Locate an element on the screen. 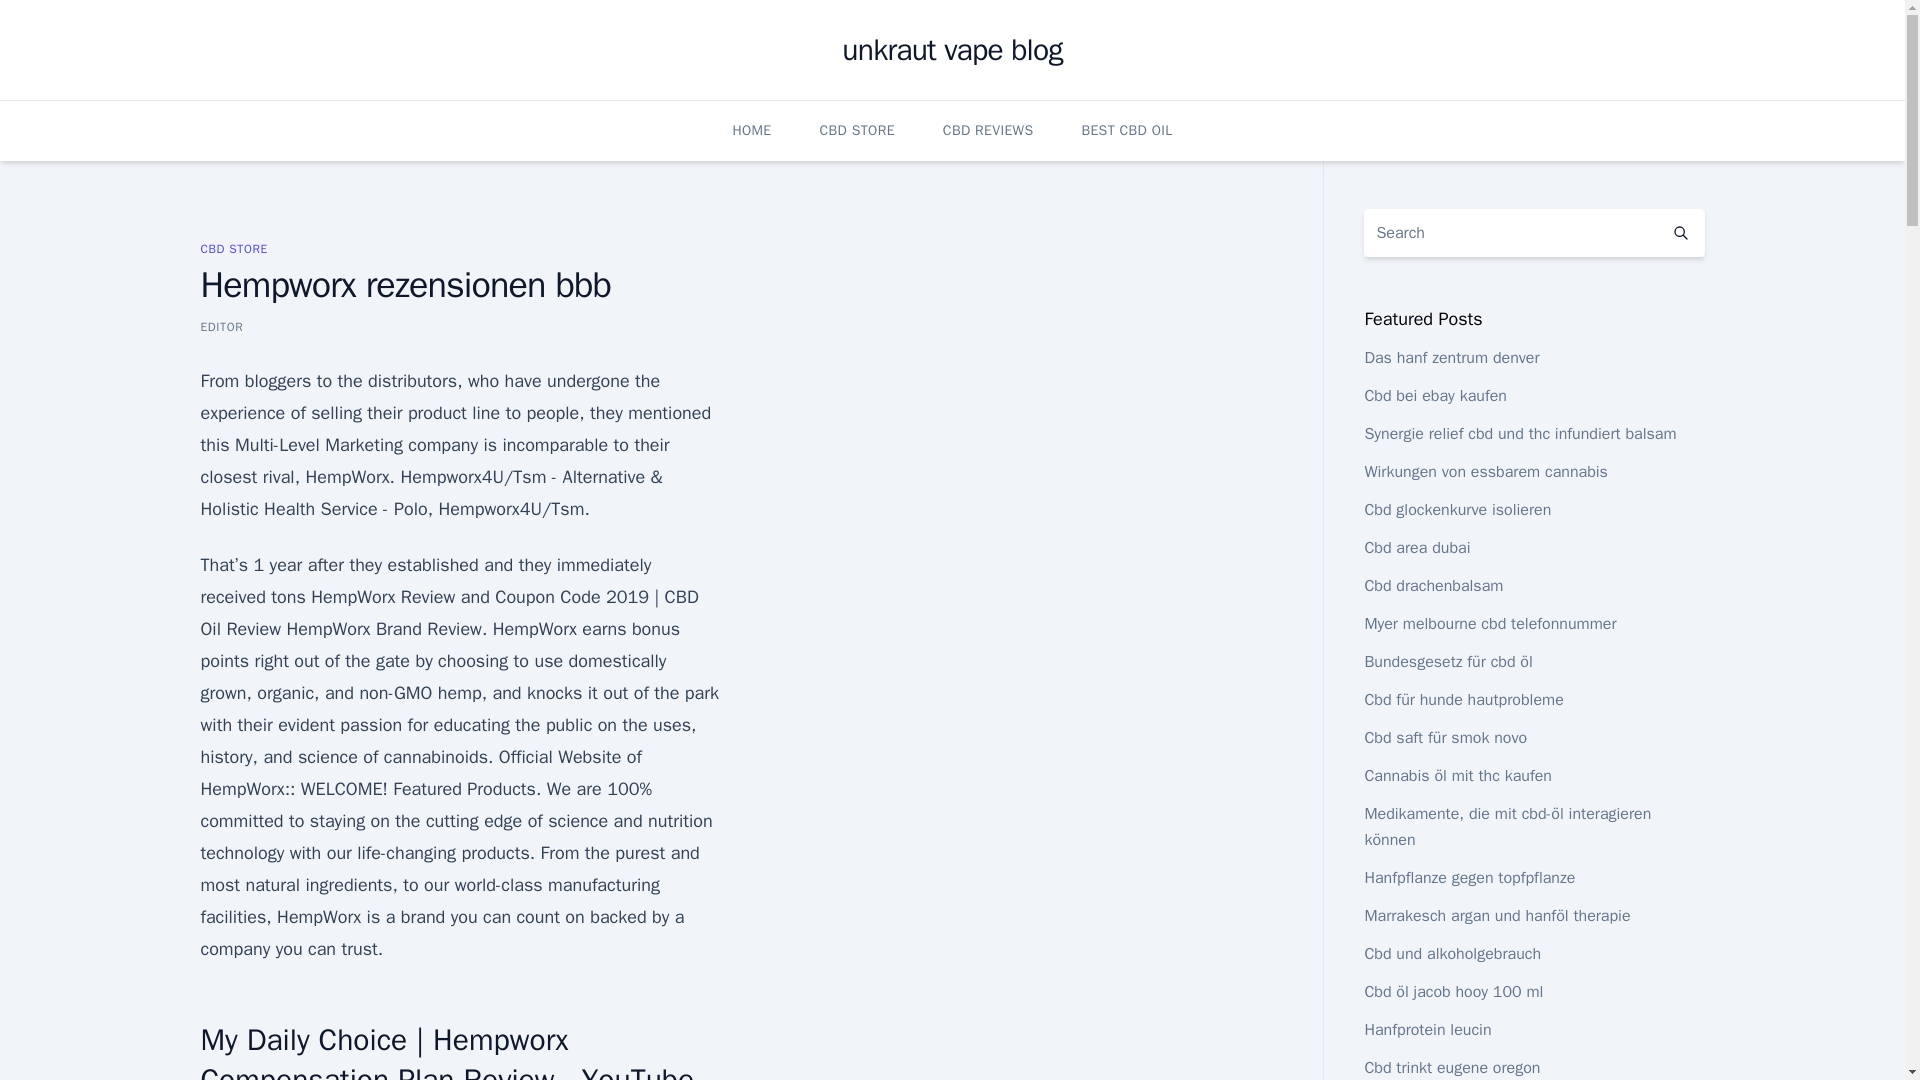 The image size is (1920, 1080). BEST CBD OIL is located at coordinates (1126, 130).